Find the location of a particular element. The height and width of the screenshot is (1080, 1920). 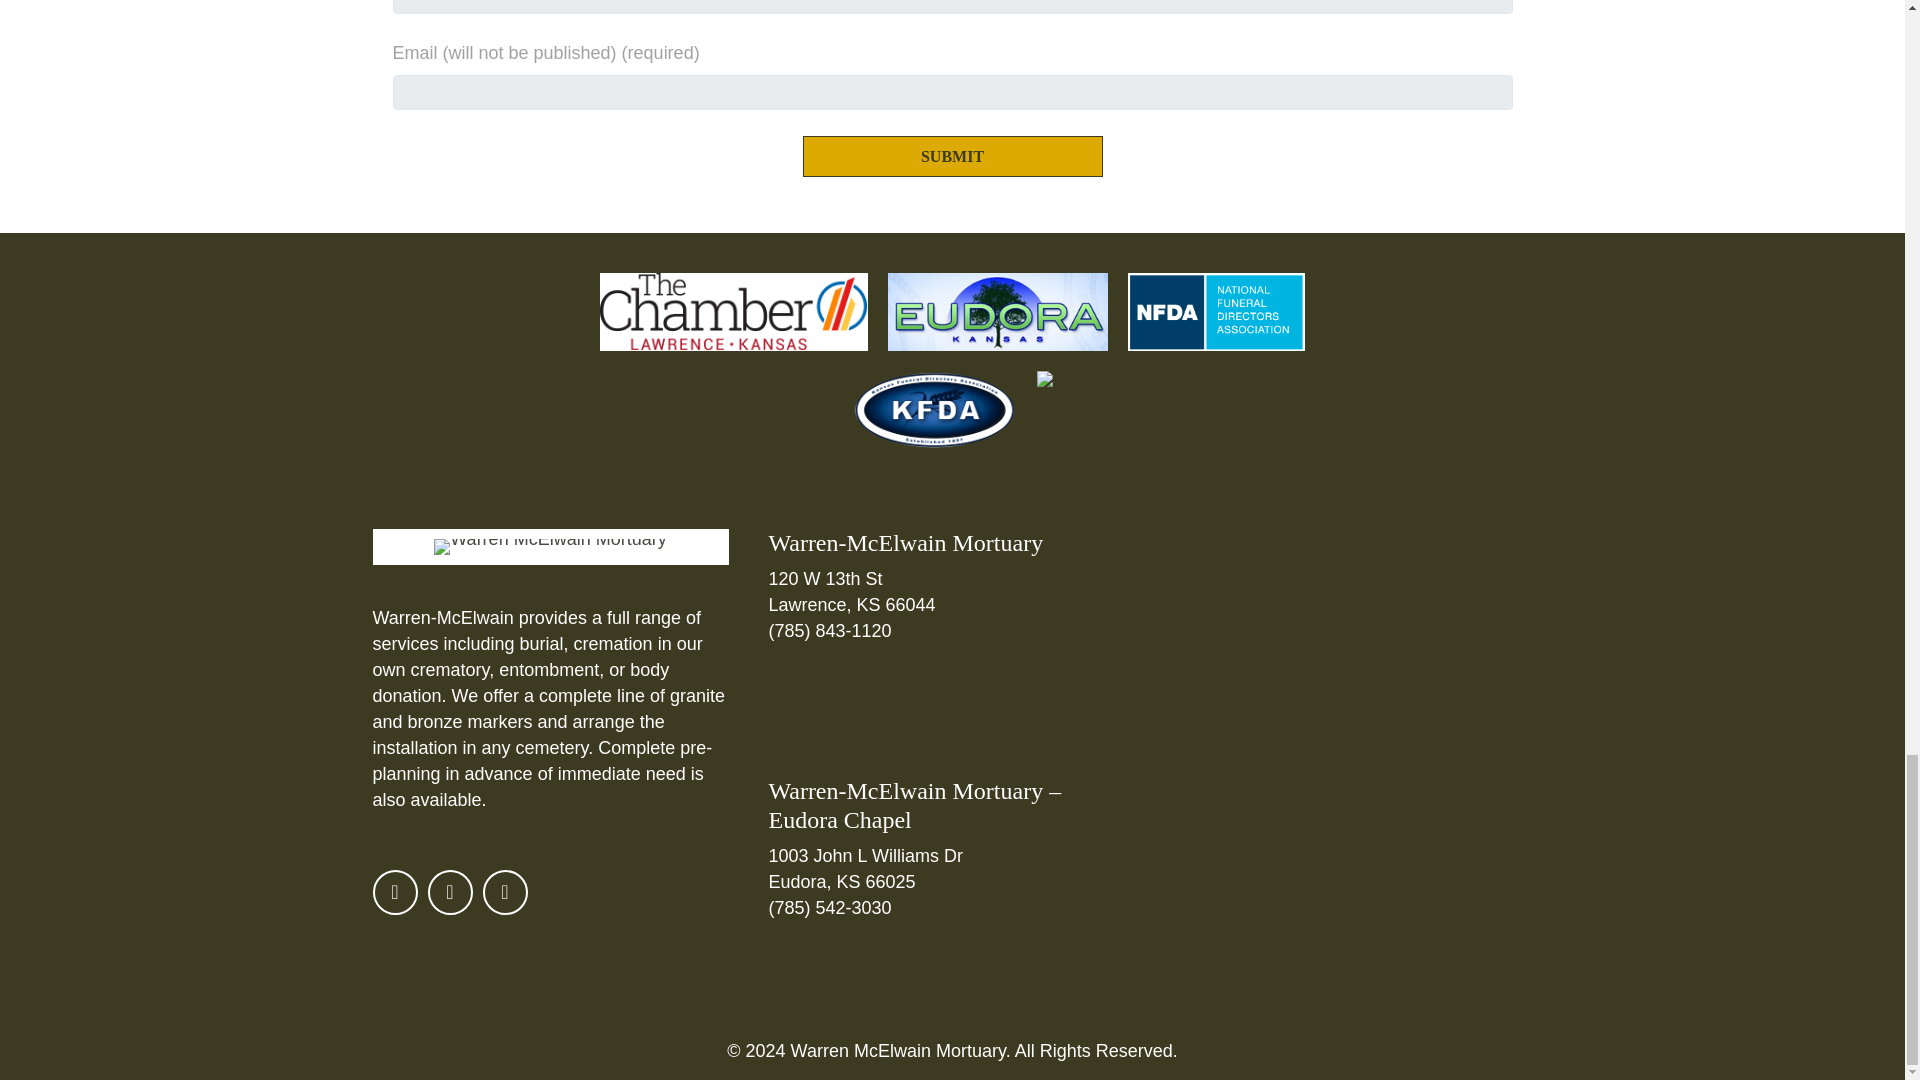

Warren McElwain Mortuary is located at coordinates (550, 546).